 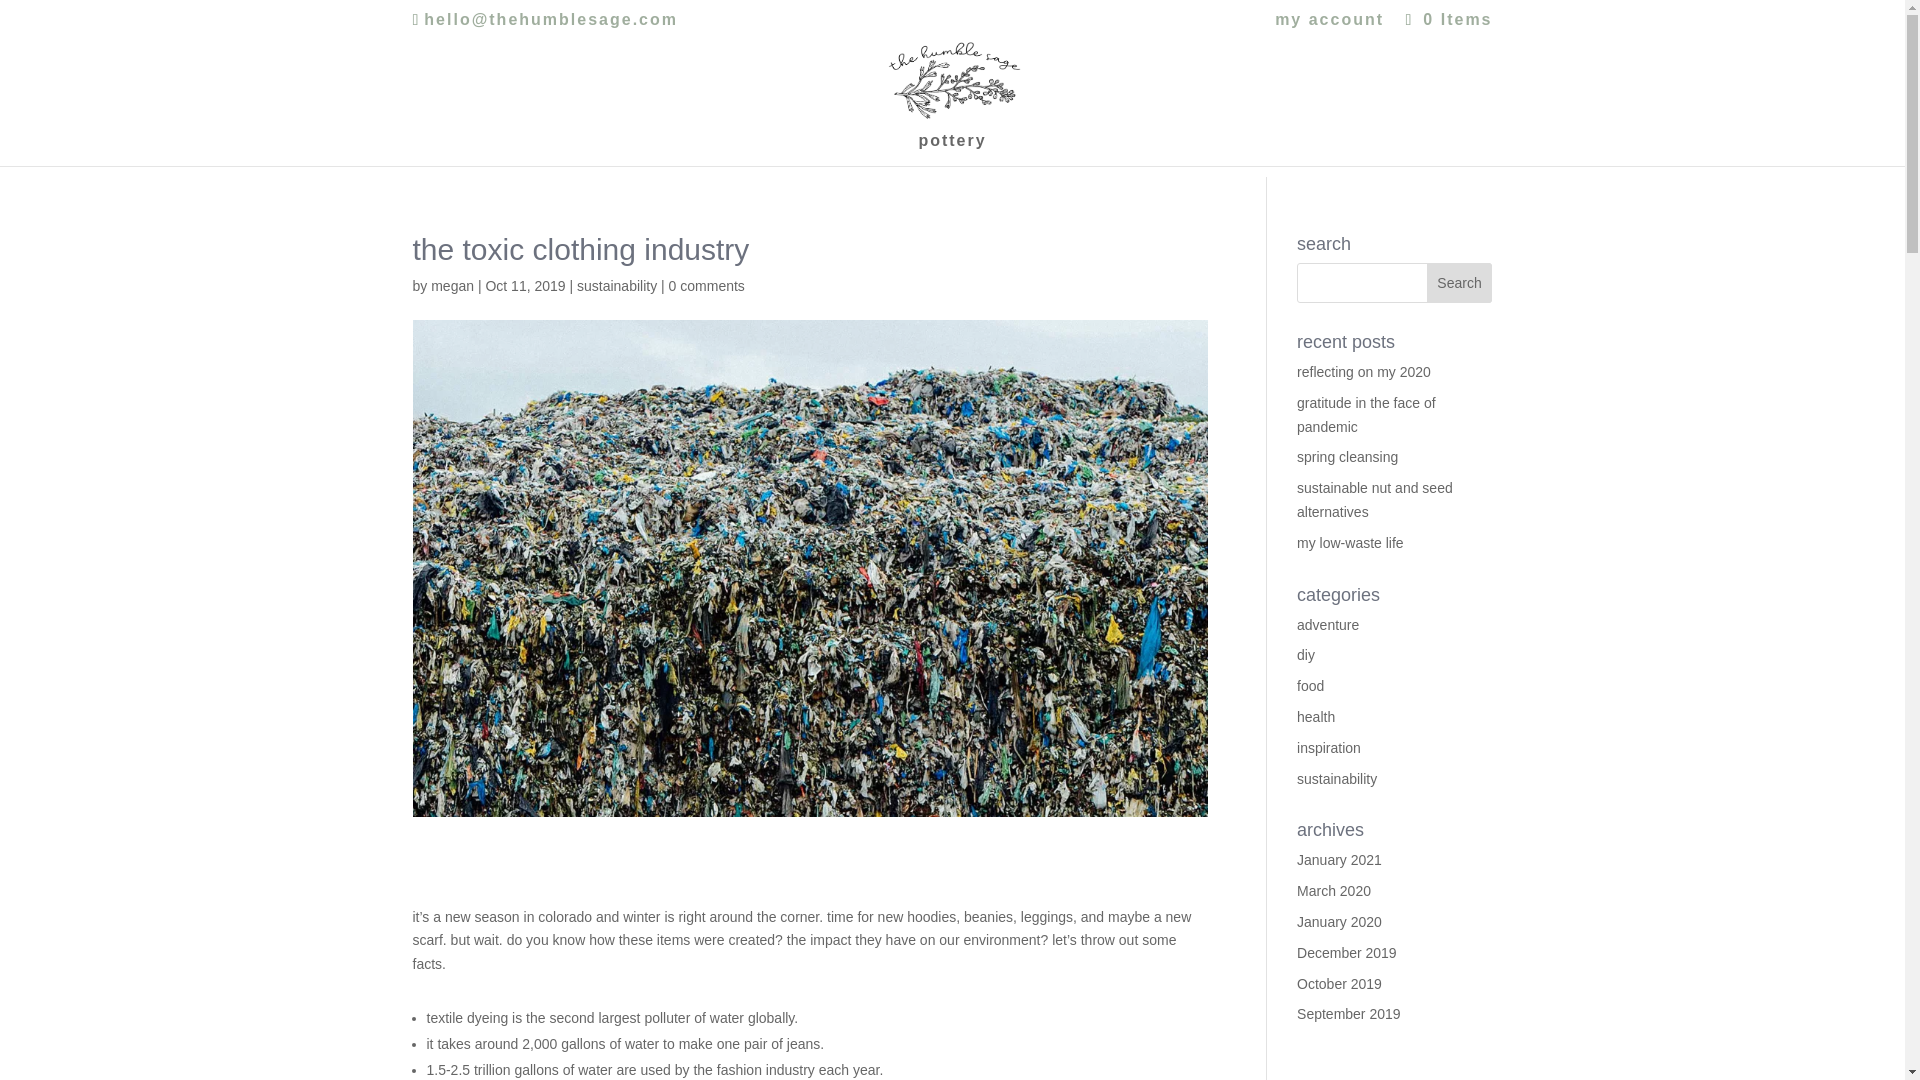 What do you see at coordinates (1329, 748) in the screenshot?
I see `inspiration` at bounding box center [1329, 748].